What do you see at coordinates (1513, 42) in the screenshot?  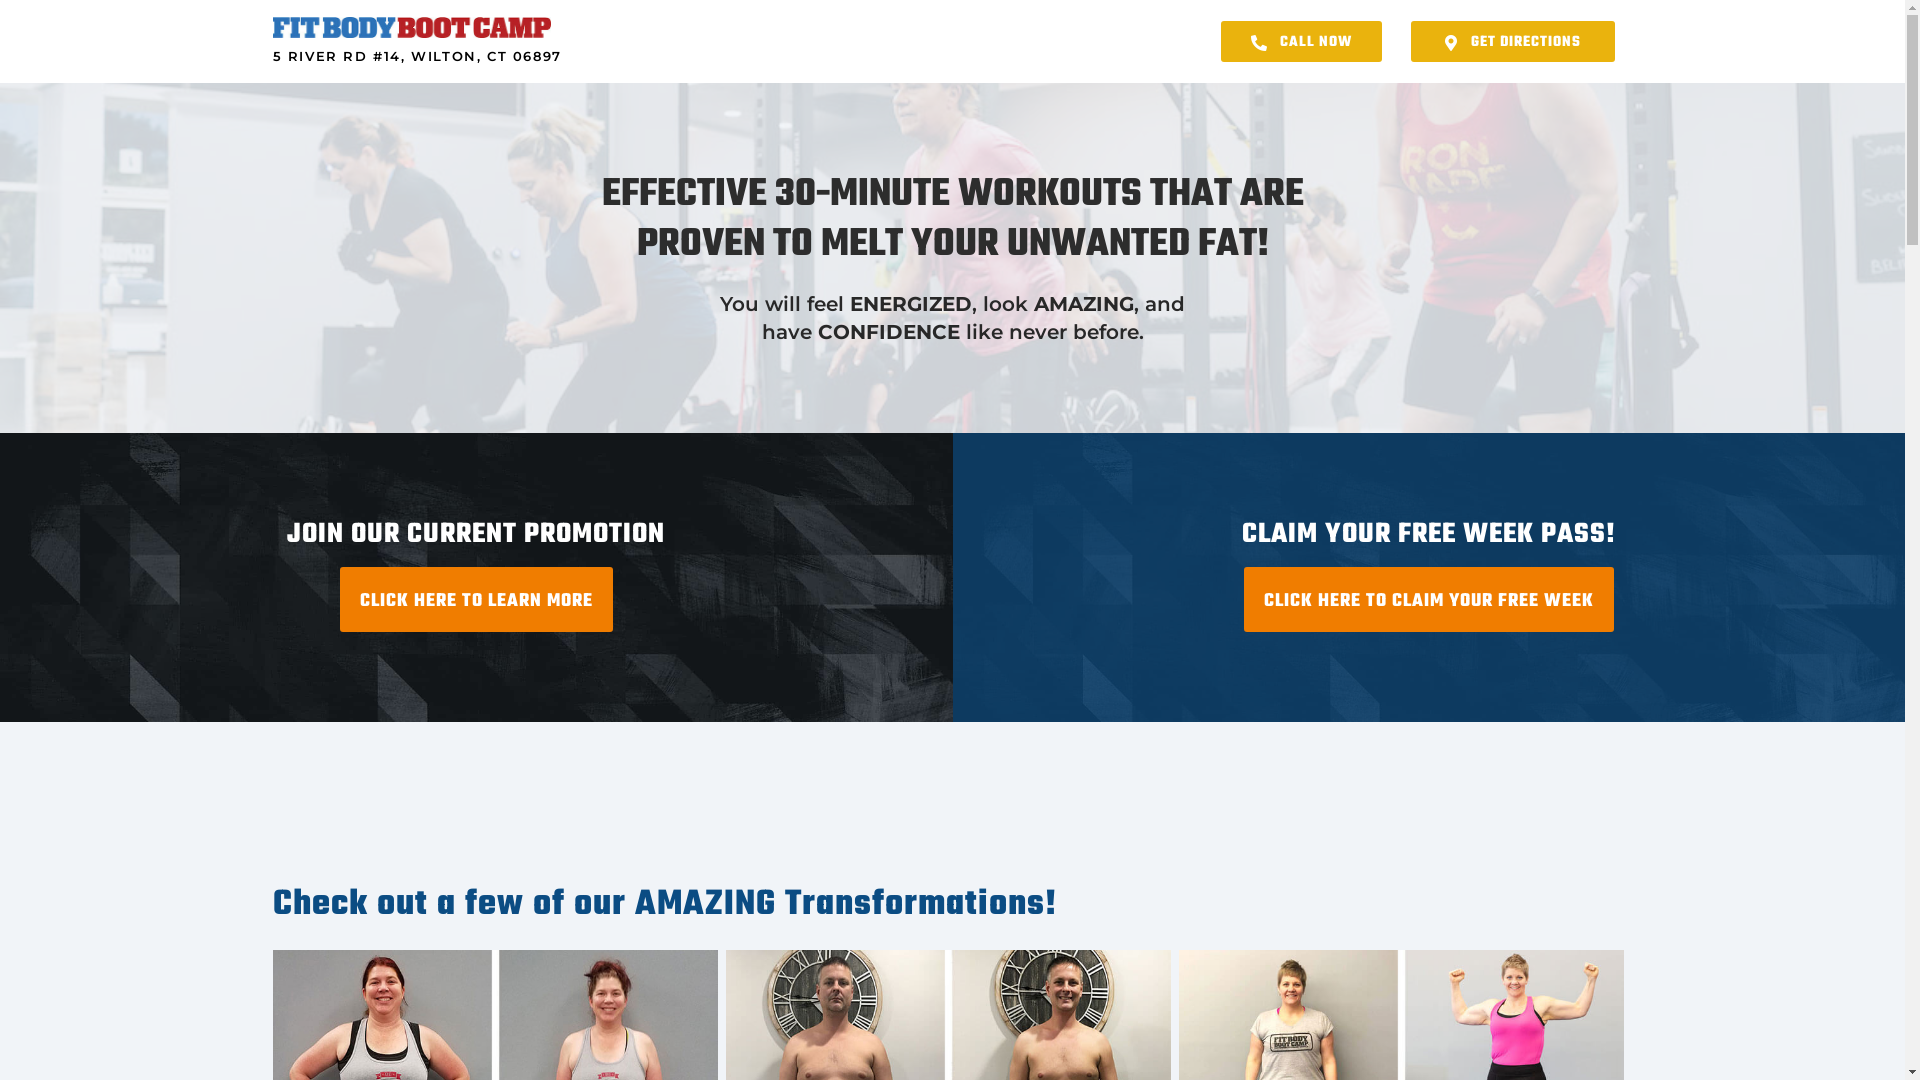 I see `GET DIRECTIONS` at bounding box center [1513, 42].